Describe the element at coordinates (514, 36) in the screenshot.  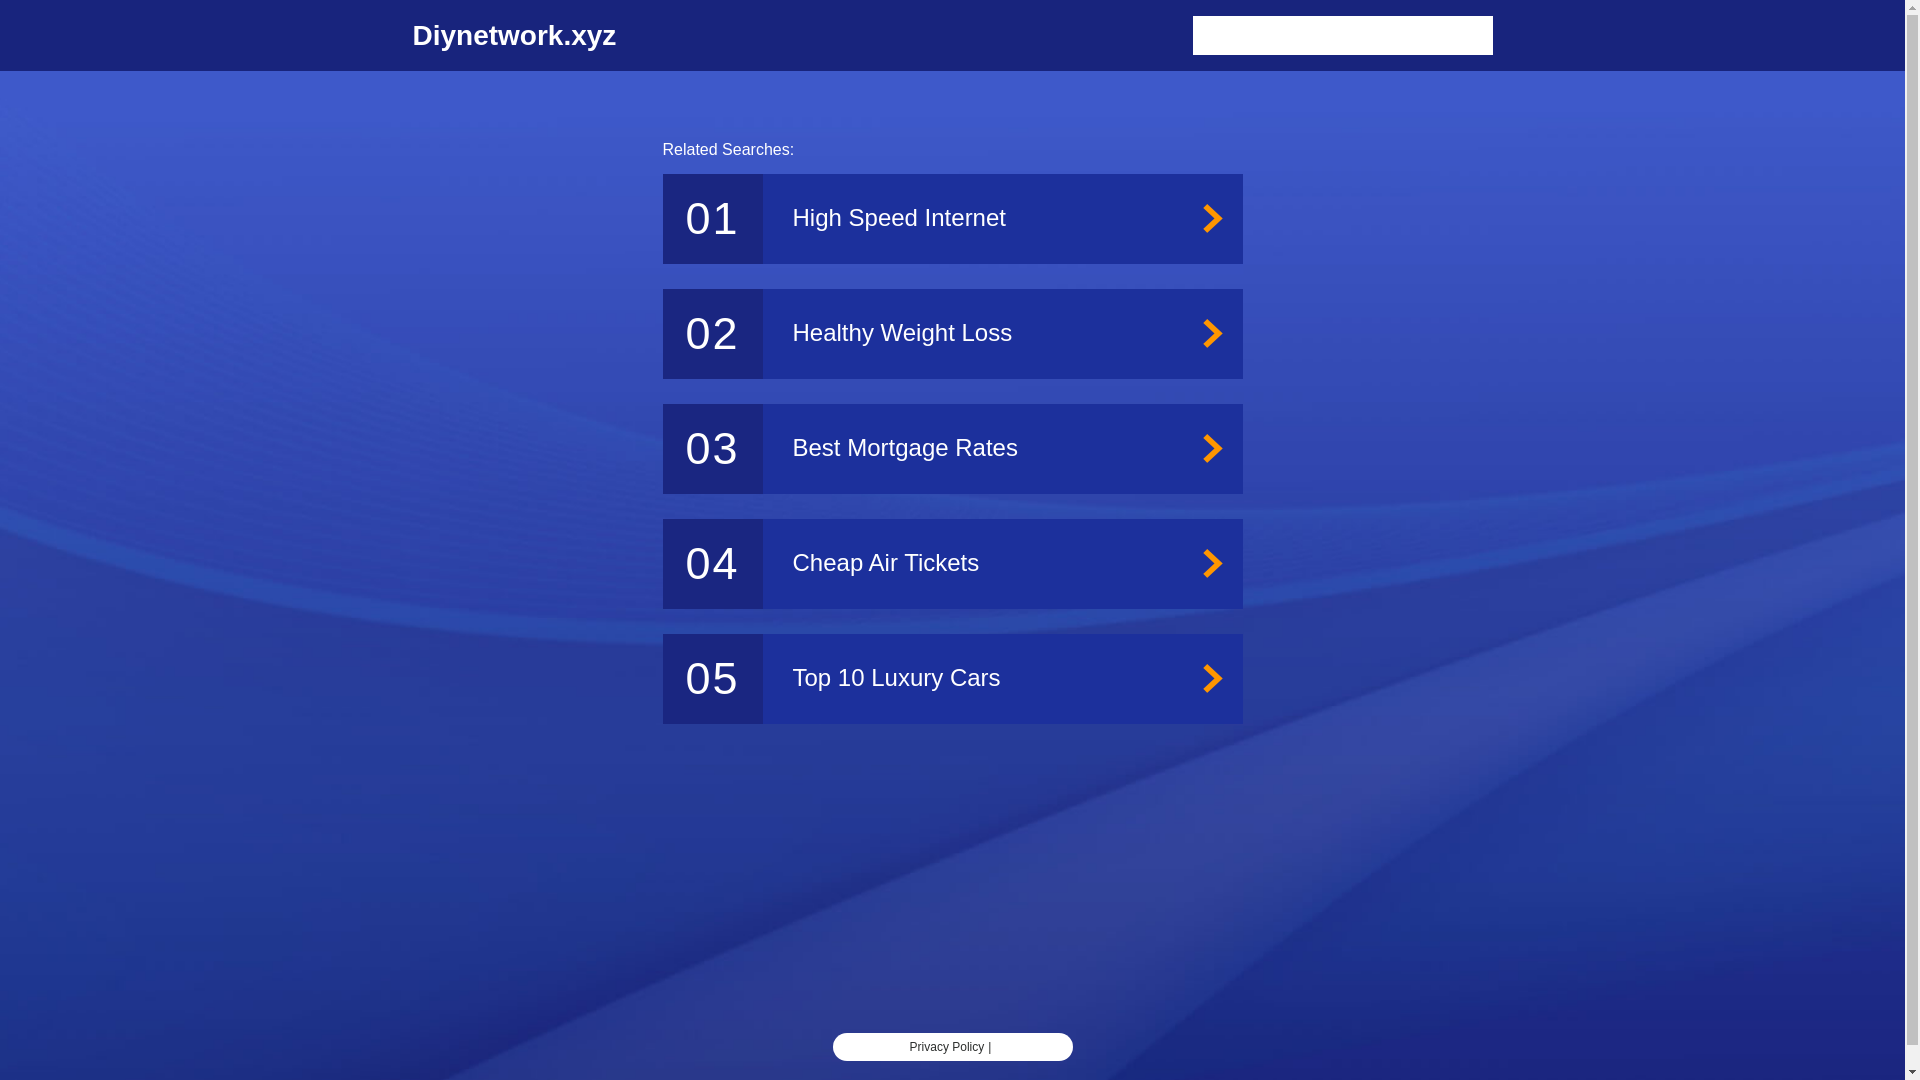
I see `Diynetwork.xyz` at that location.